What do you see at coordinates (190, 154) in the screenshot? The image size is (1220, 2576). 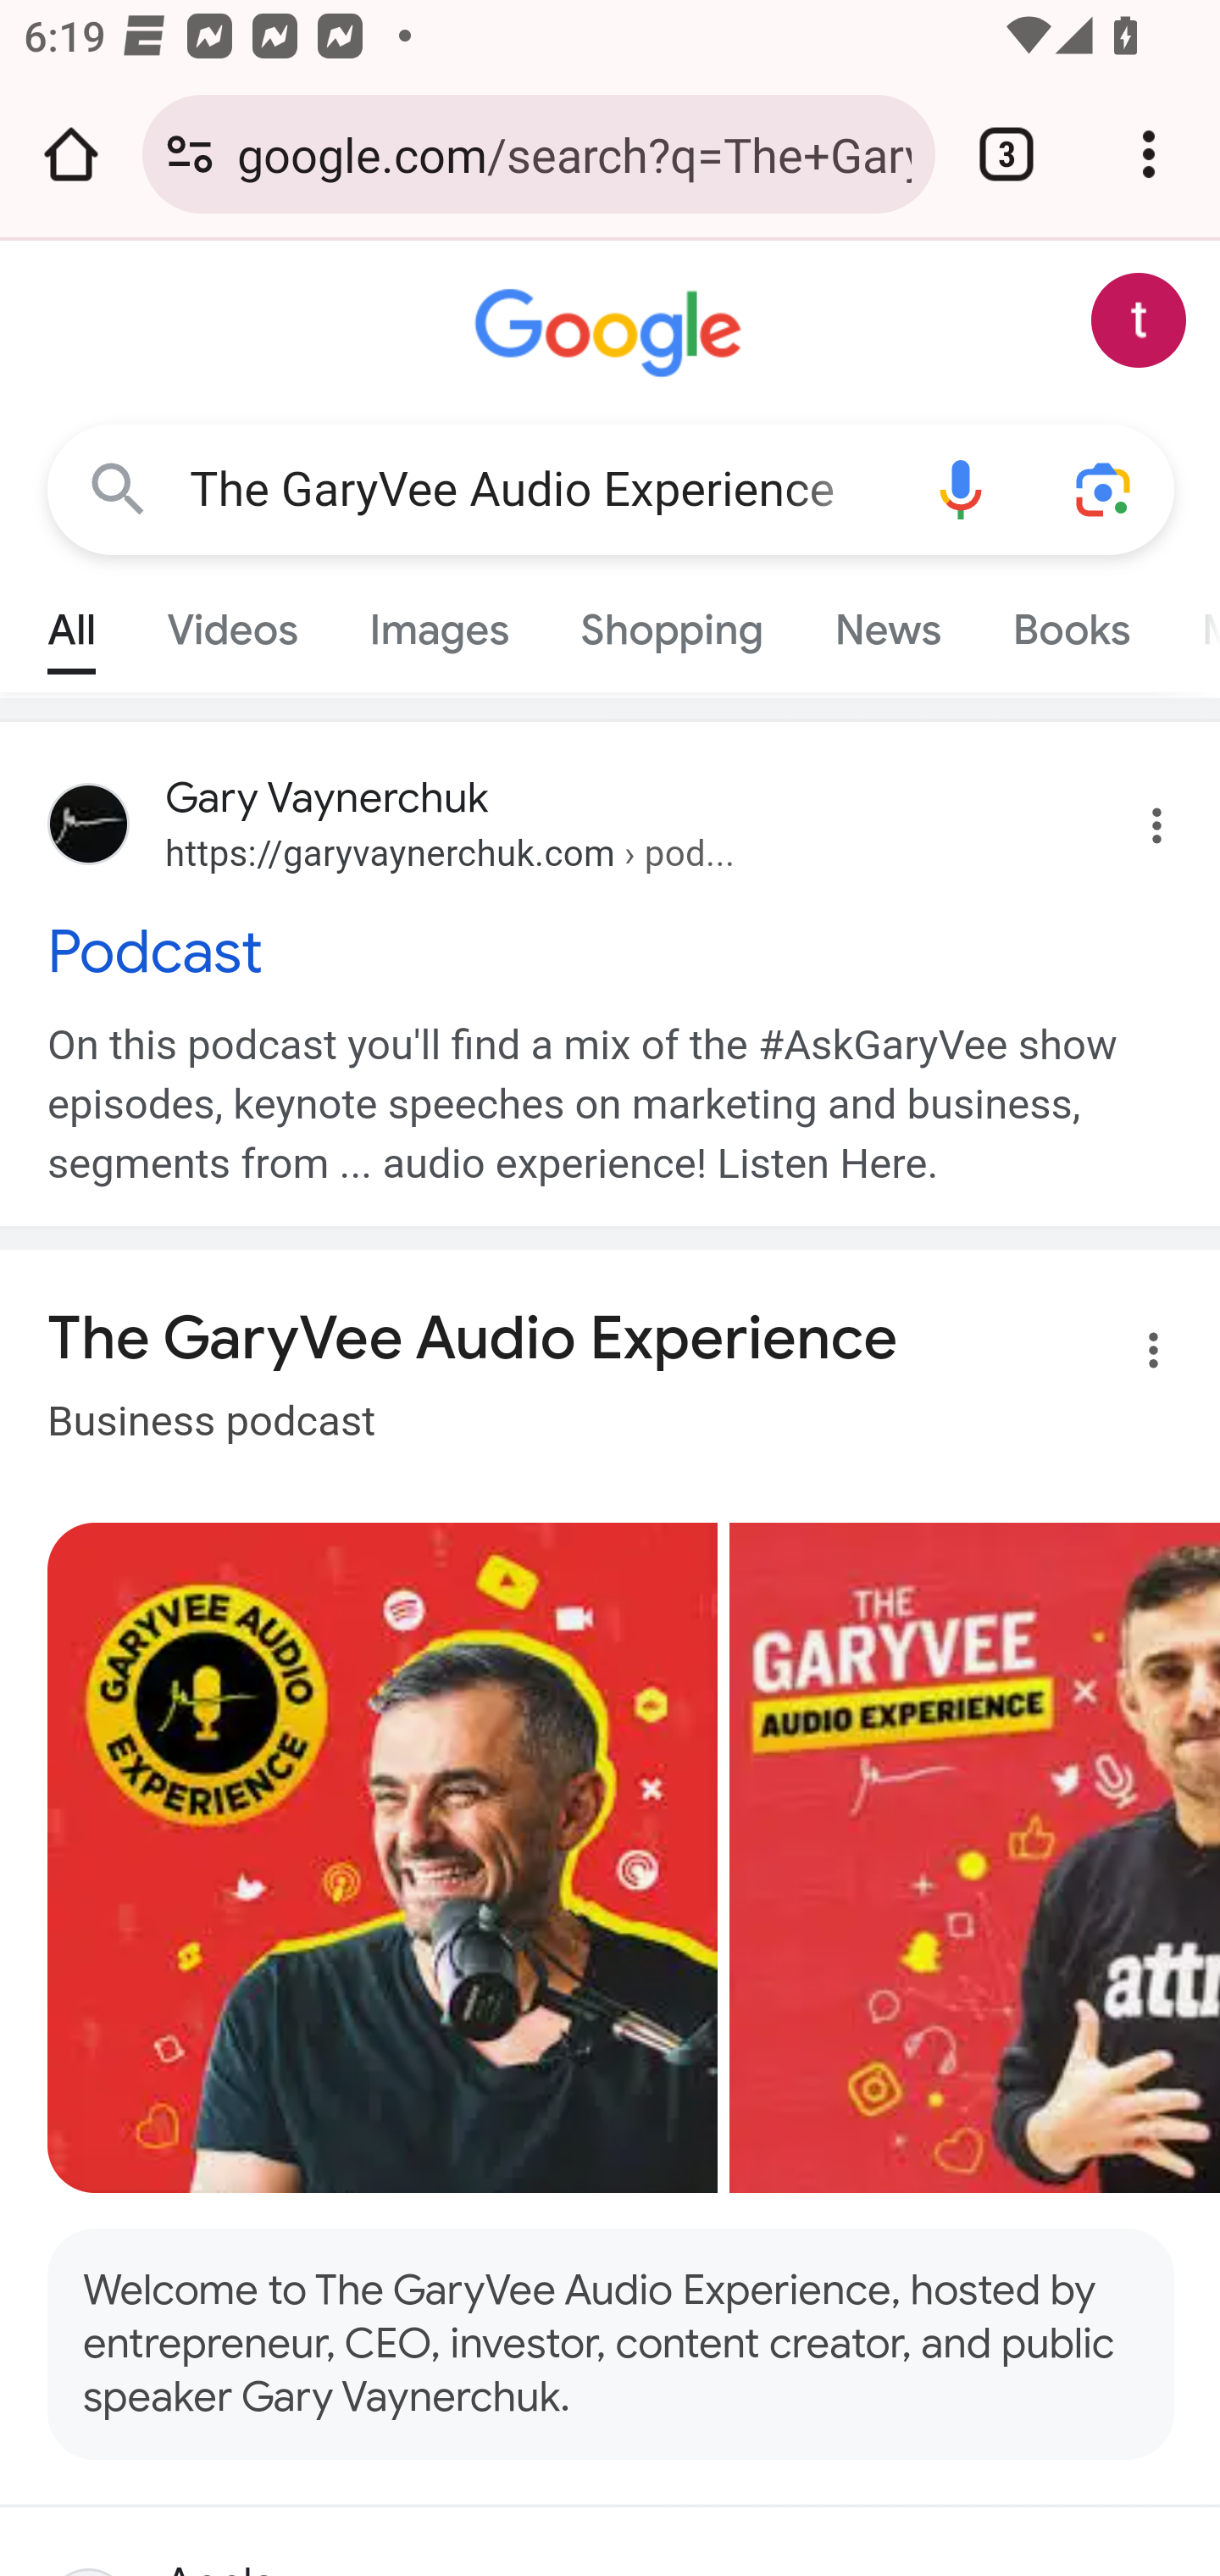 I see `Connection is secure` at bounding box center [190, 154].